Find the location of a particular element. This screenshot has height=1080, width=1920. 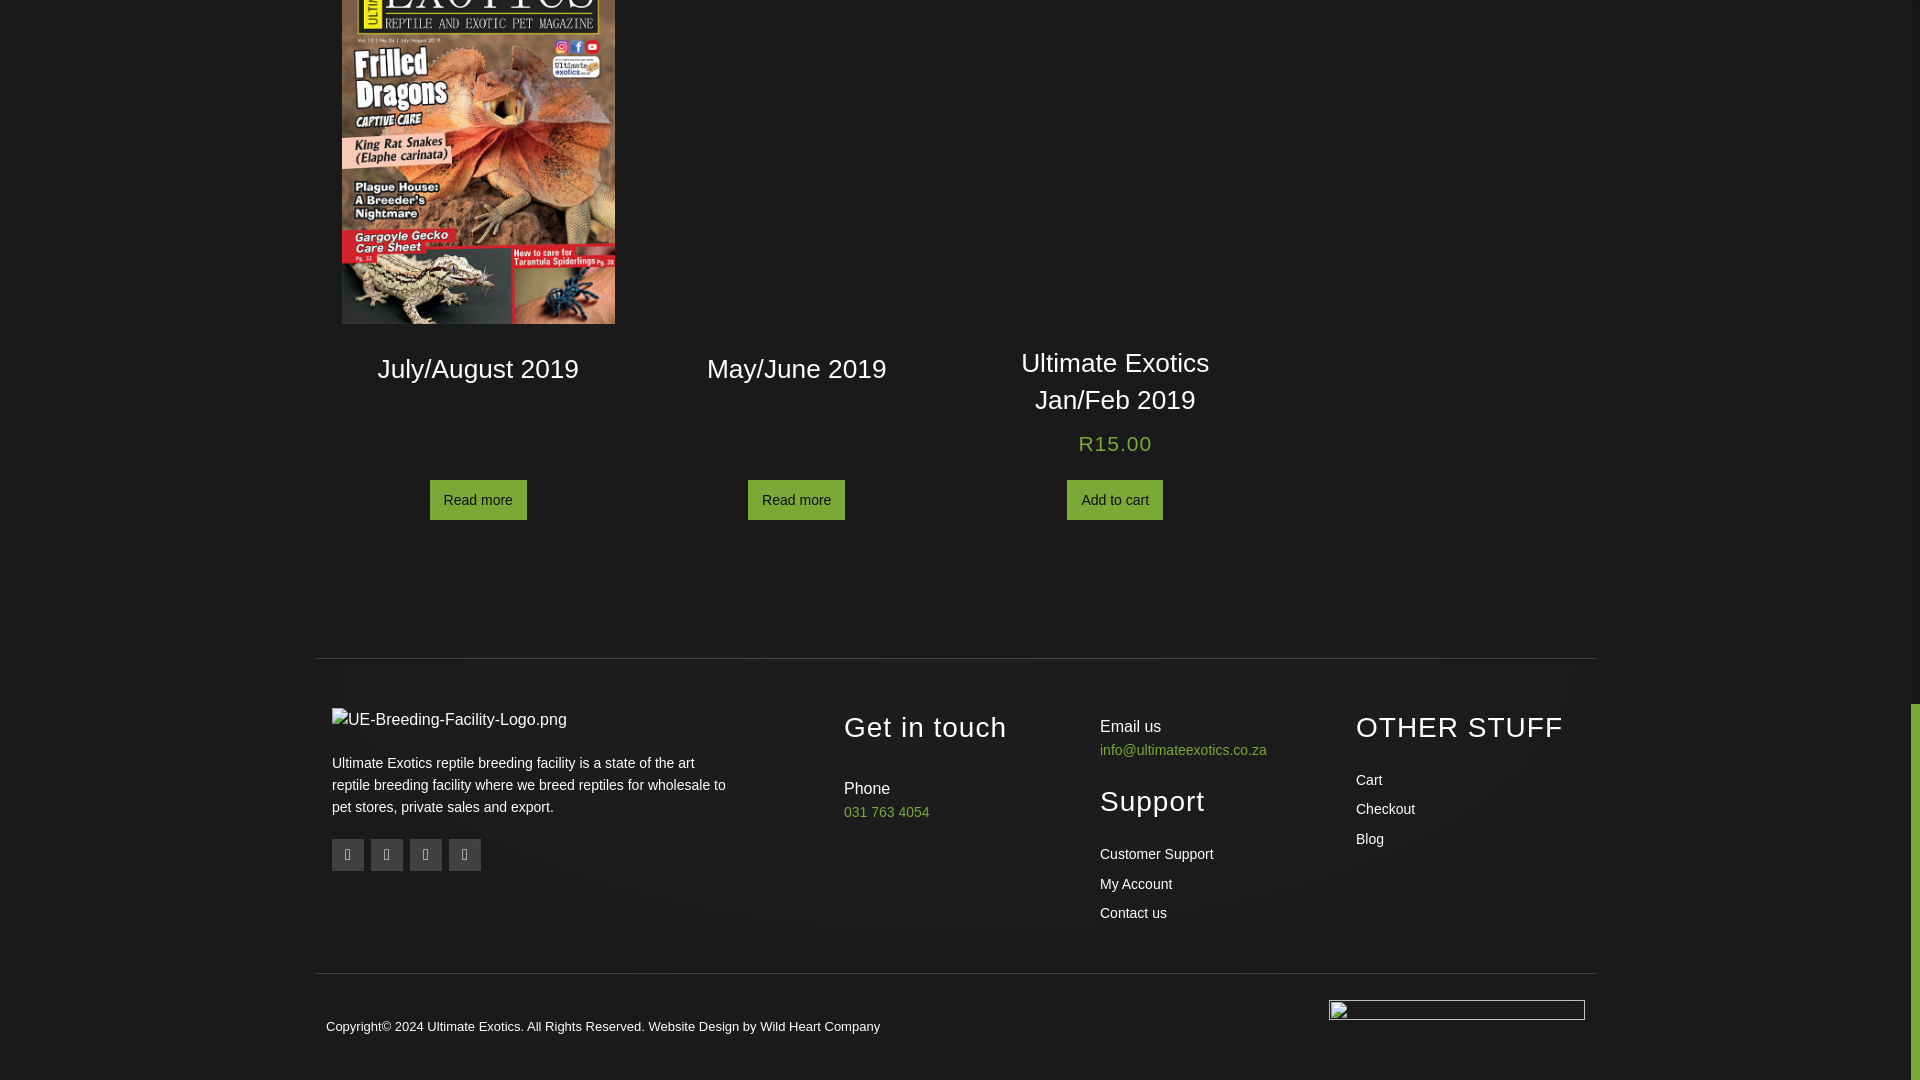

UE-Breeding-Facility-Logo.png is located at coordinates (449, 720).